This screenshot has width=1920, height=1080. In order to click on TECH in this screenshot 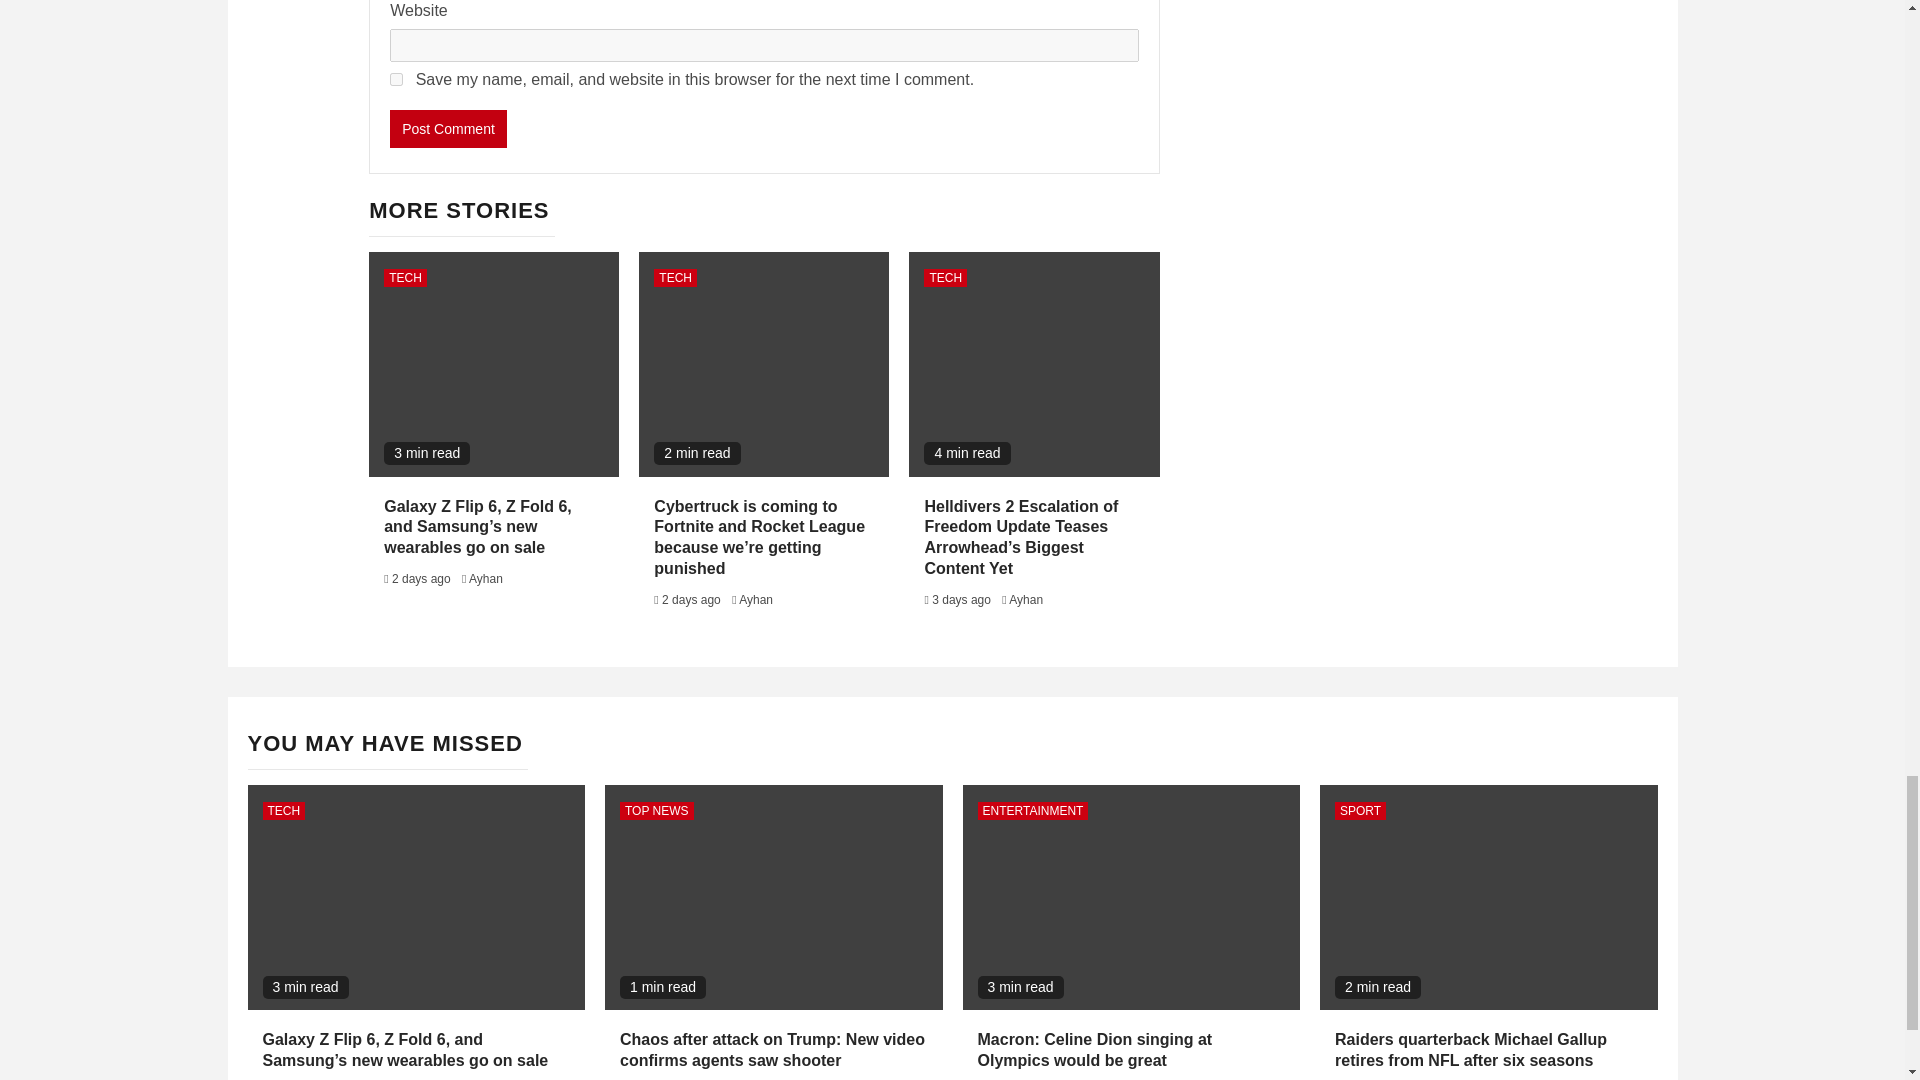, I will do `click(675, 278)`.